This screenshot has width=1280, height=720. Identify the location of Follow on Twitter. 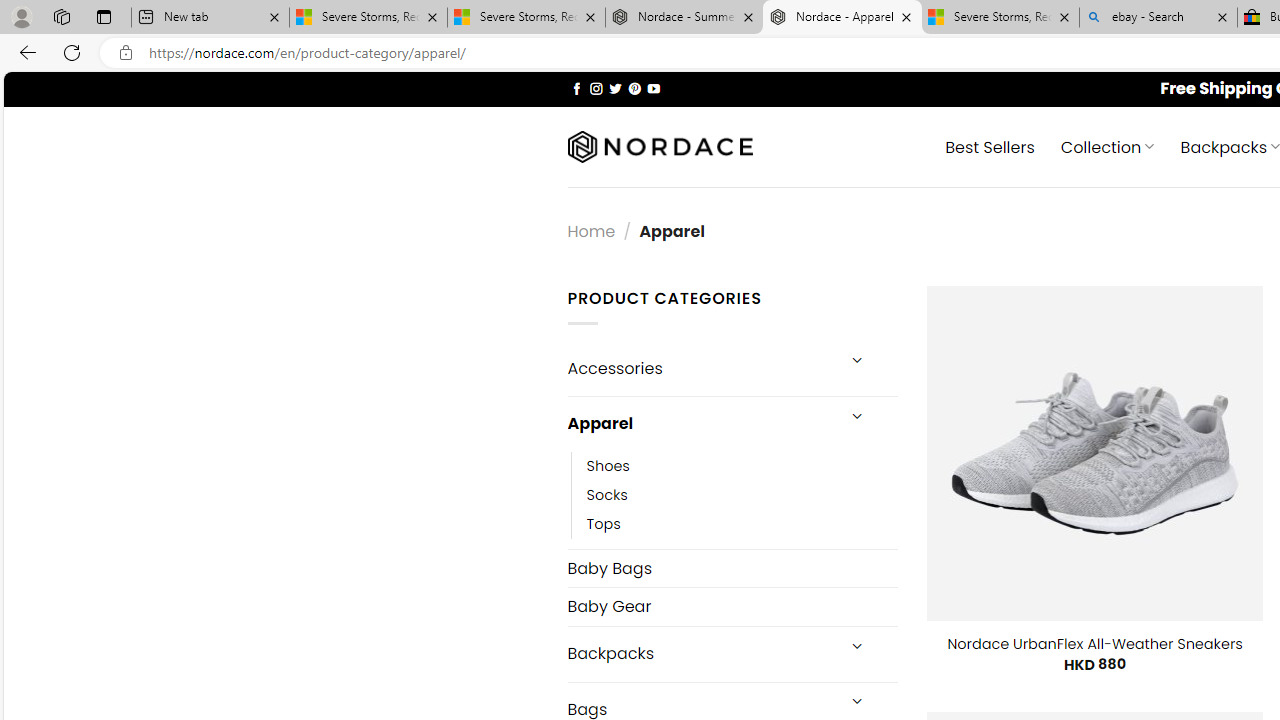
(616, 88).